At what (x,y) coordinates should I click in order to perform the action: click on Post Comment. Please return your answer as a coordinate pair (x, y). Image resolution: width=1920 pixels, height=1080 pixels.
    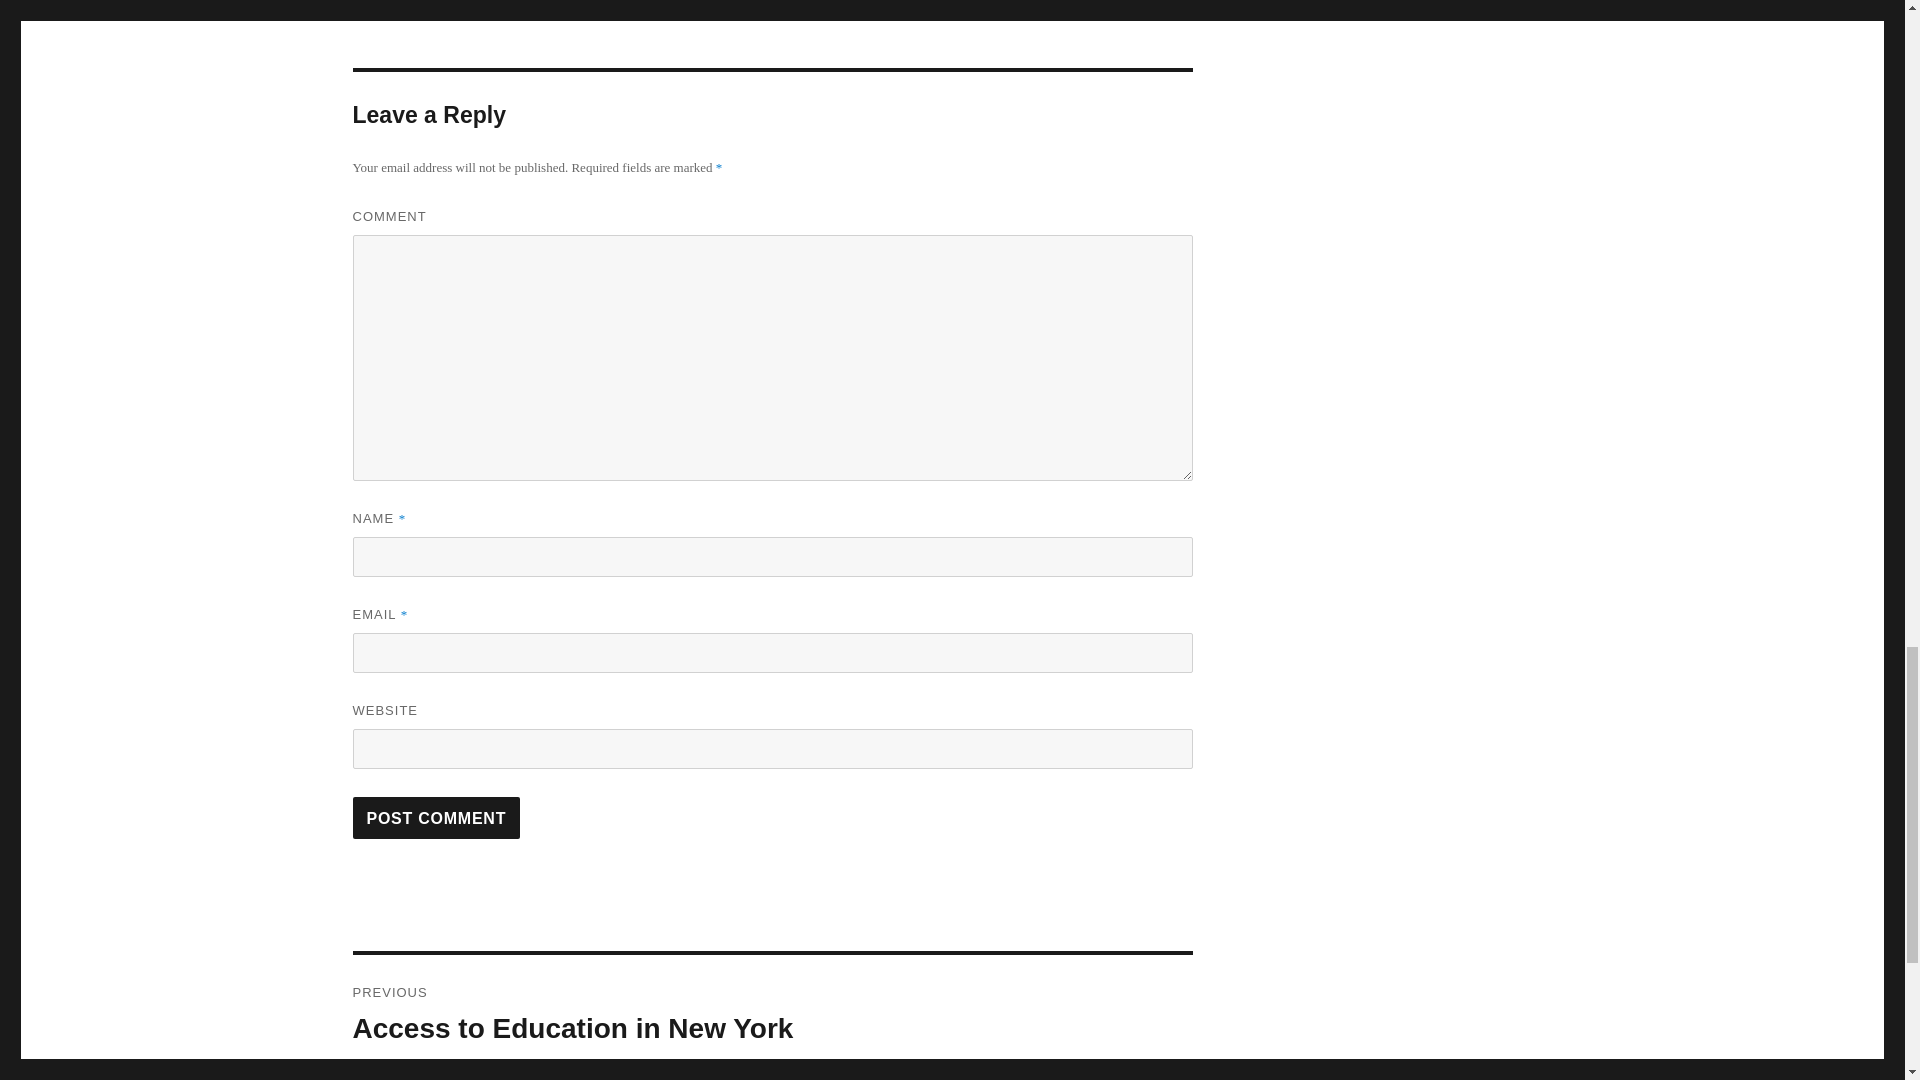
    Looking at the image, I should click on (772, 1014).